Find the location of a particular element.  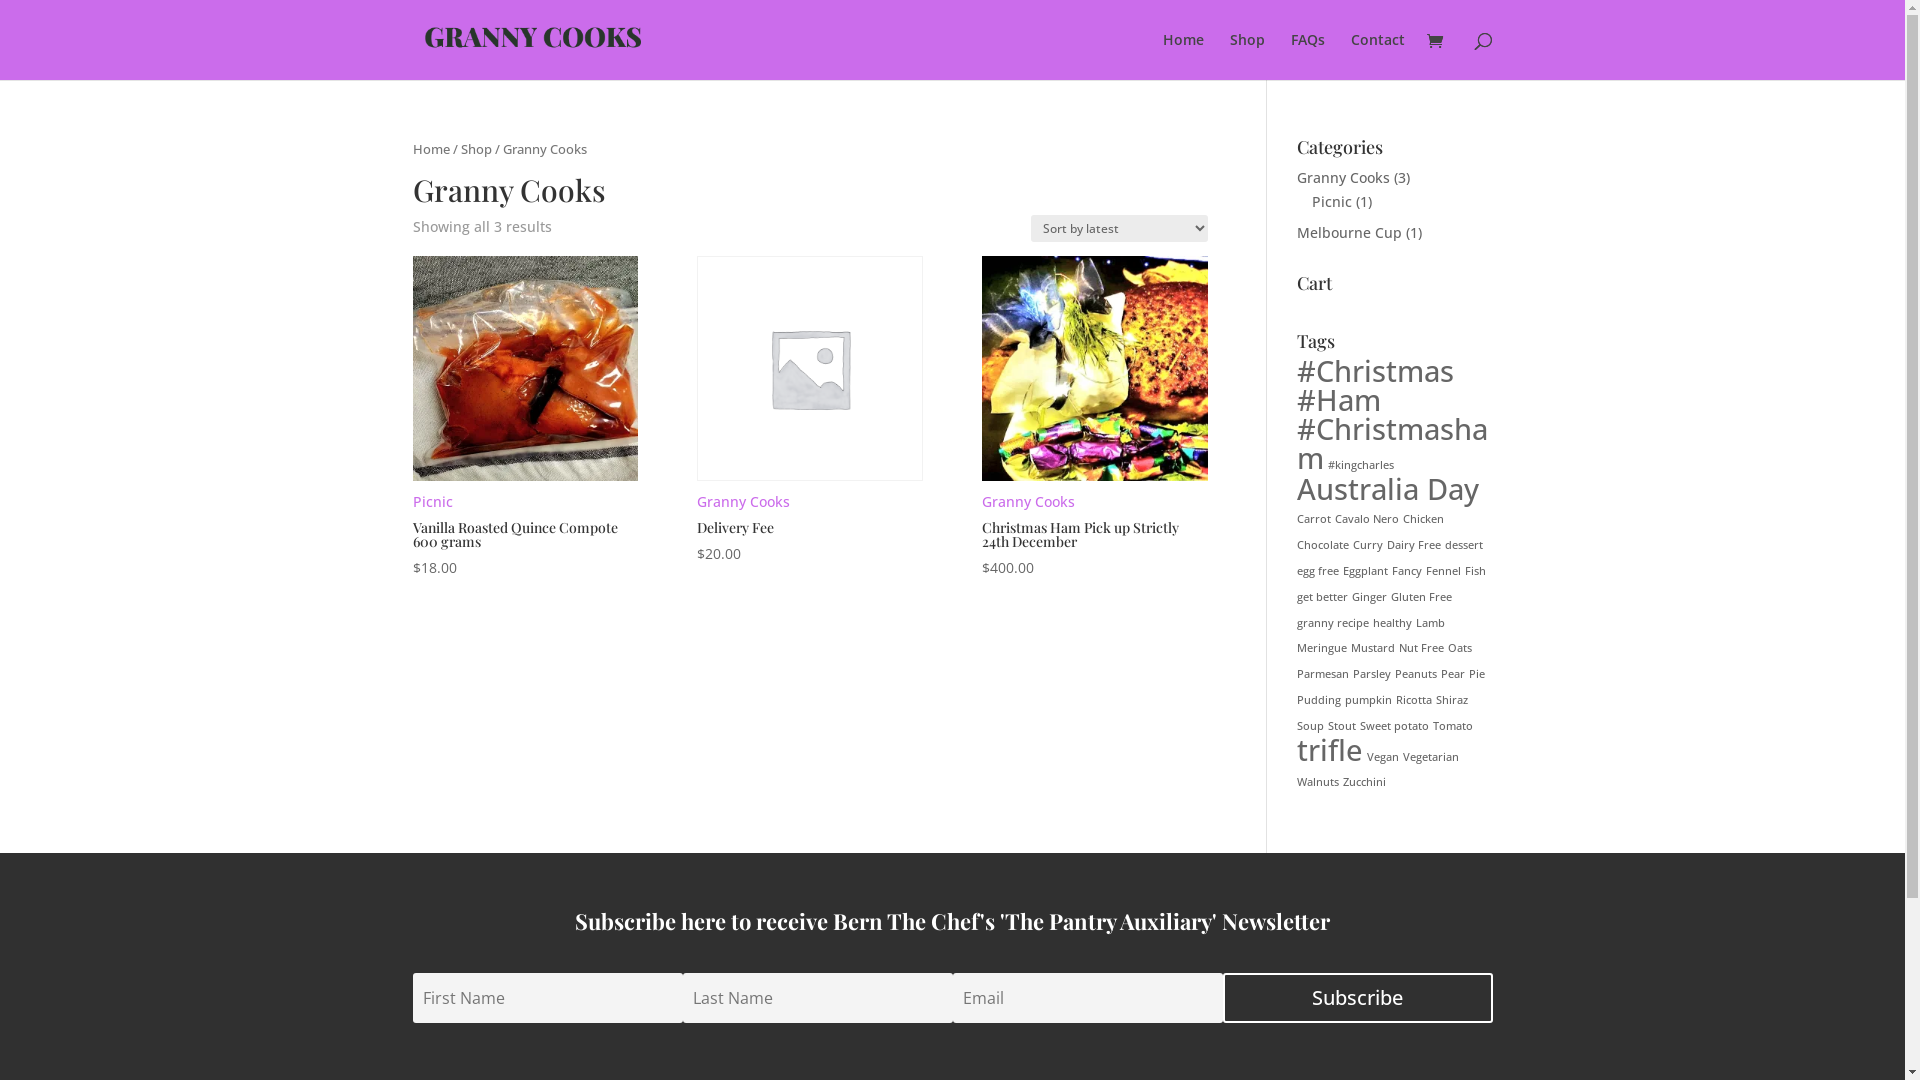

Chicken is located at coordinates (1424, 519).